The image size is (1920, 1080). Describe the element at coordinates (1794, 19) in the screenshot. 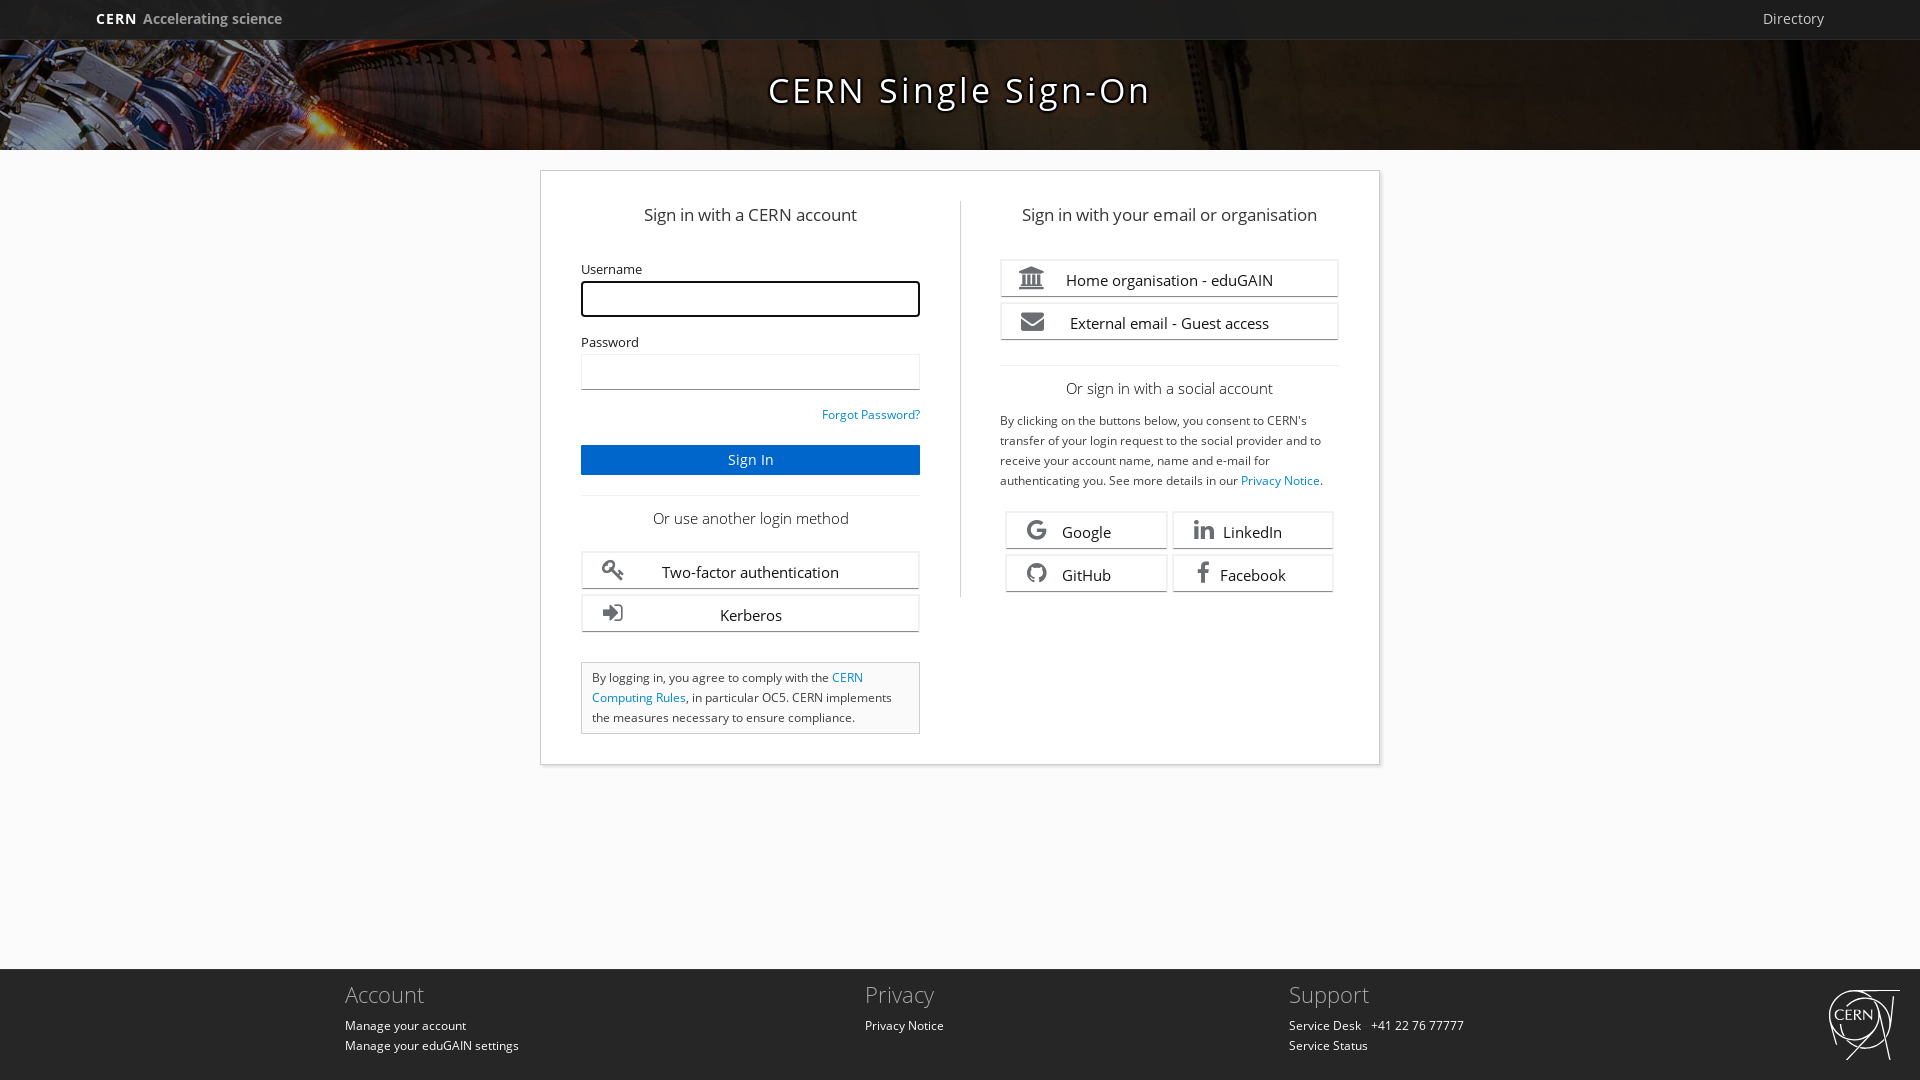

I see `Directory` at that location.